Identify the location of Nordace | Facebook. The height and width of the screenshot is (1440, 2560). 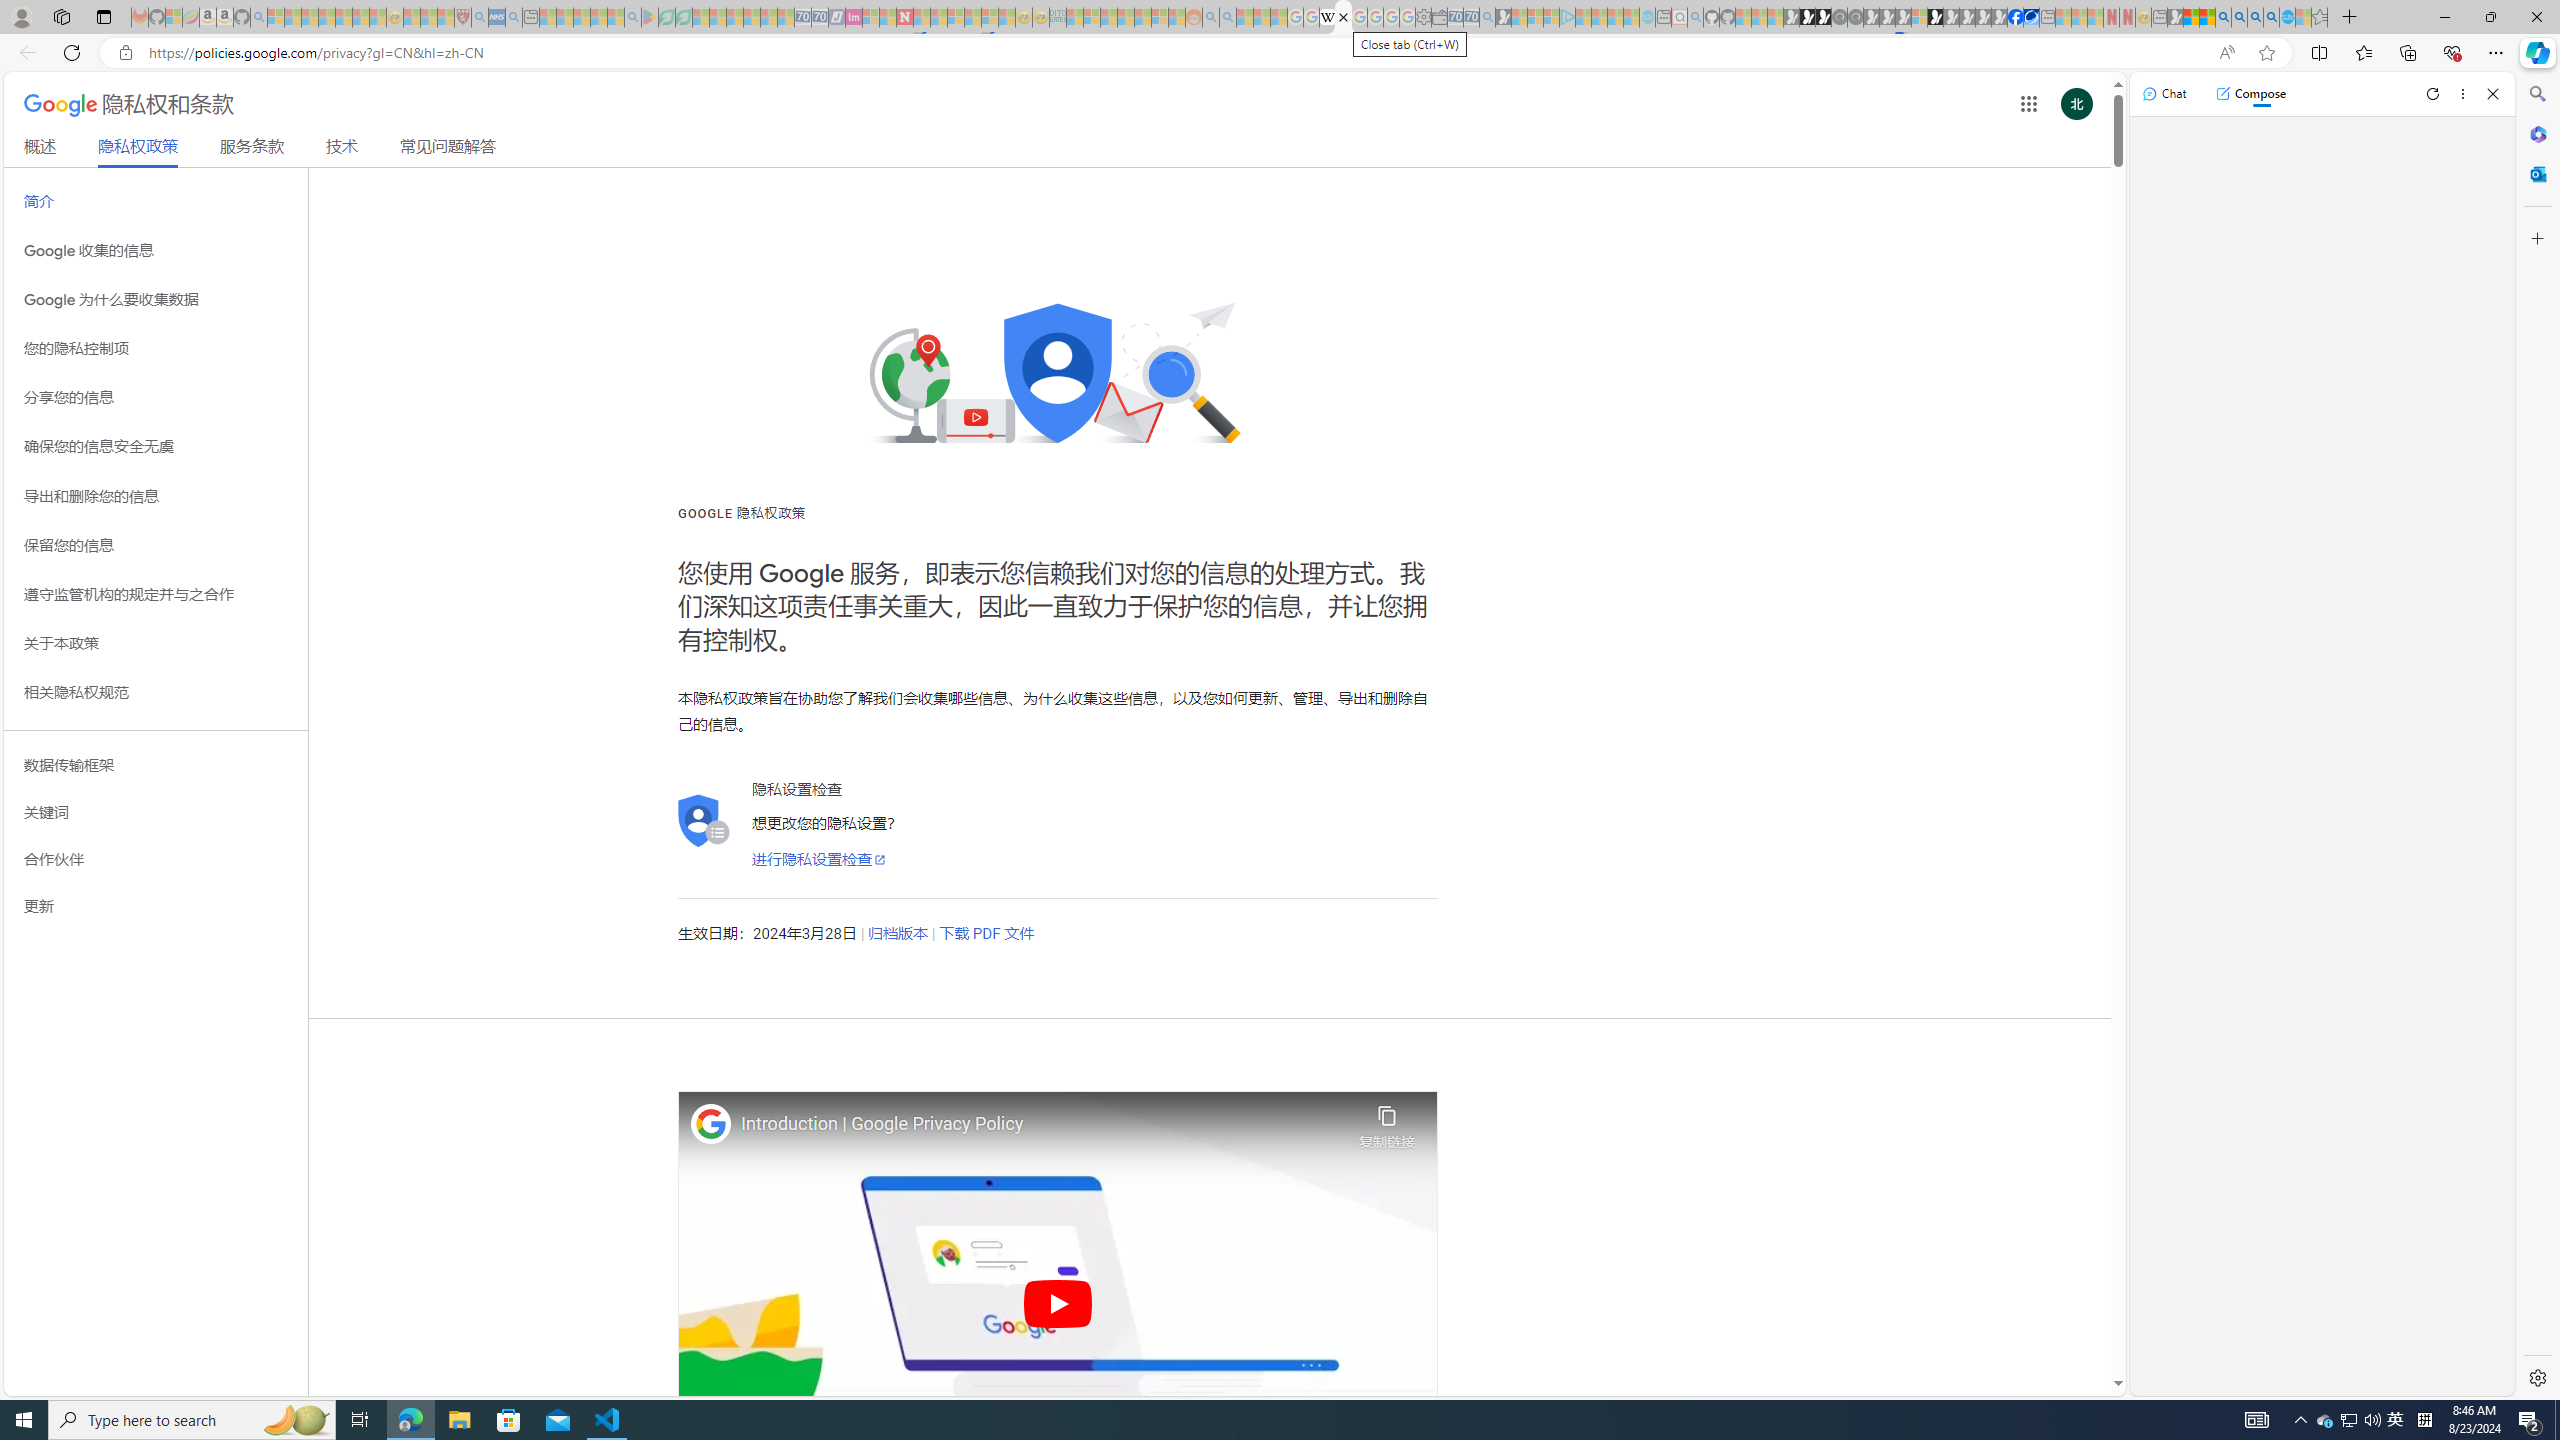
(2016, 17).